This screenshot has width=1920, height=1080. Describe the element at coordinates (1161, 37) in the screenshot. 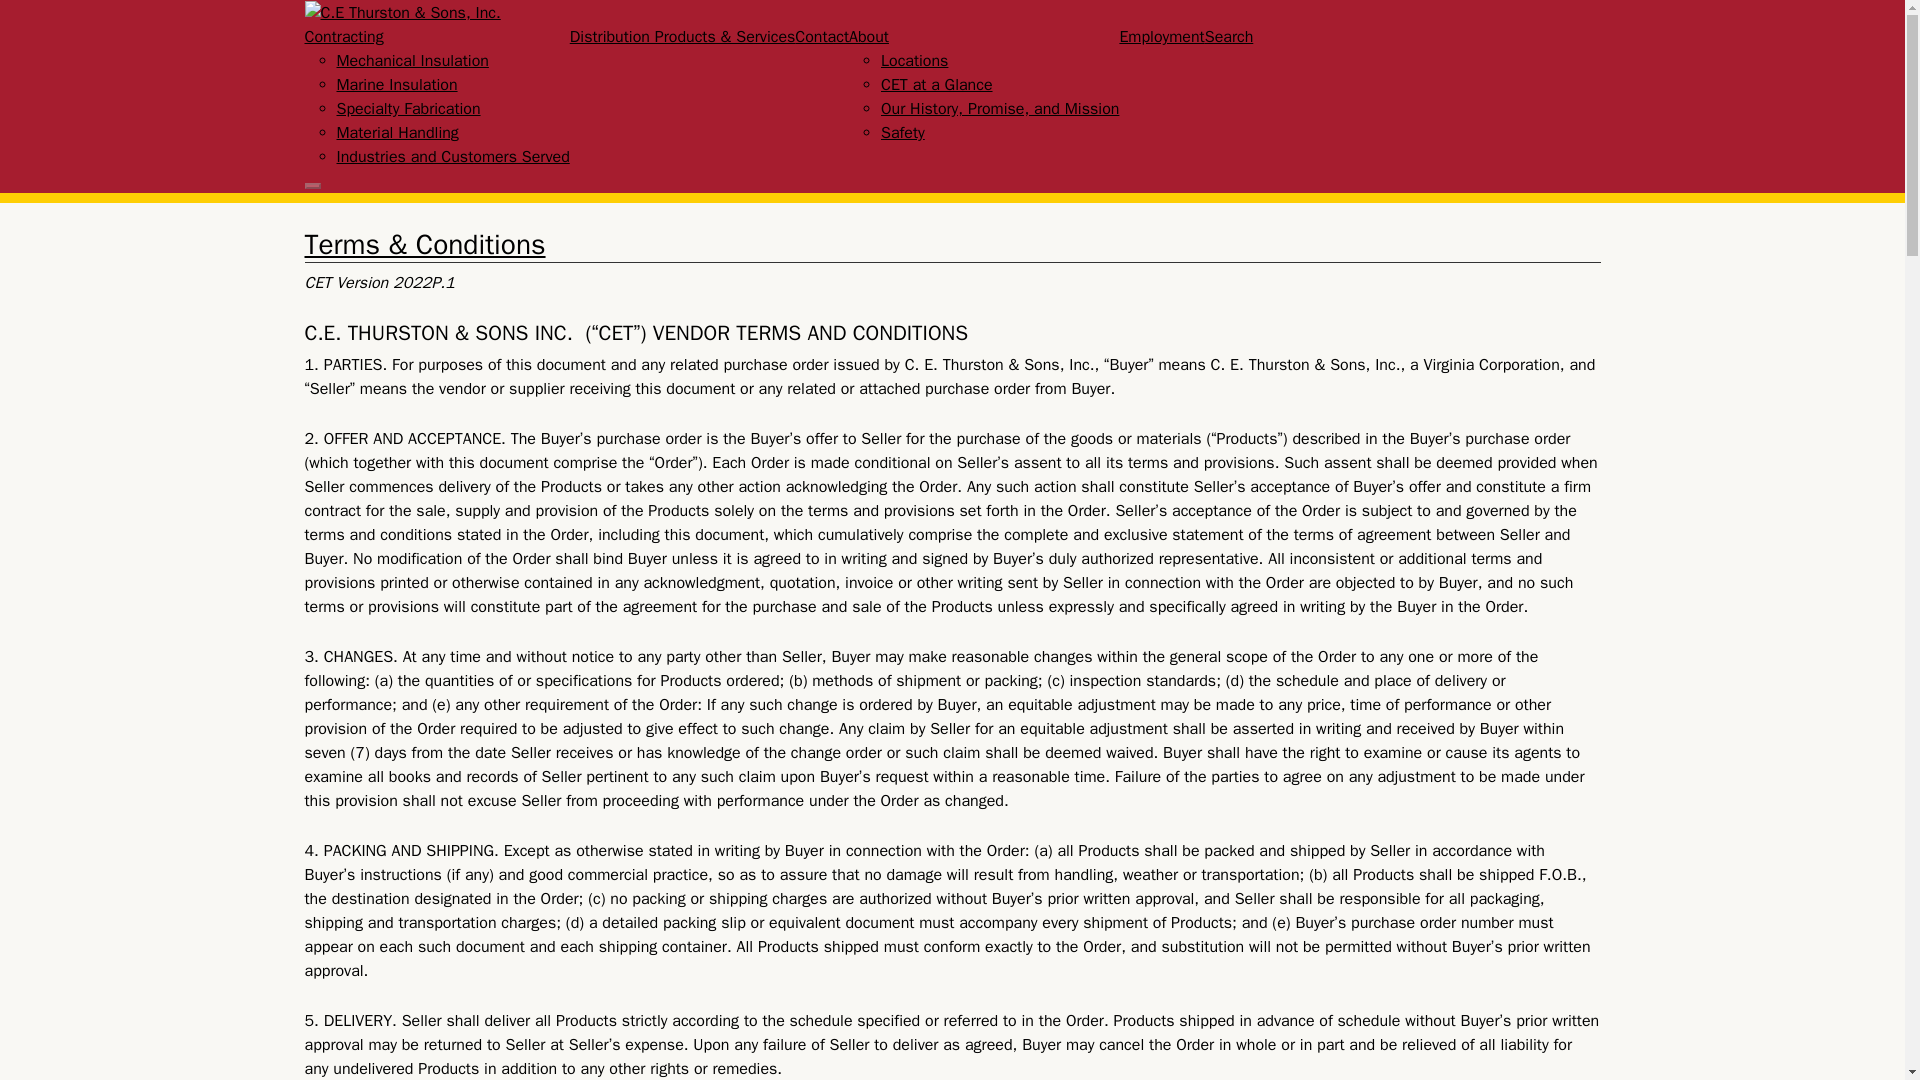

I see `Employment` at that location.